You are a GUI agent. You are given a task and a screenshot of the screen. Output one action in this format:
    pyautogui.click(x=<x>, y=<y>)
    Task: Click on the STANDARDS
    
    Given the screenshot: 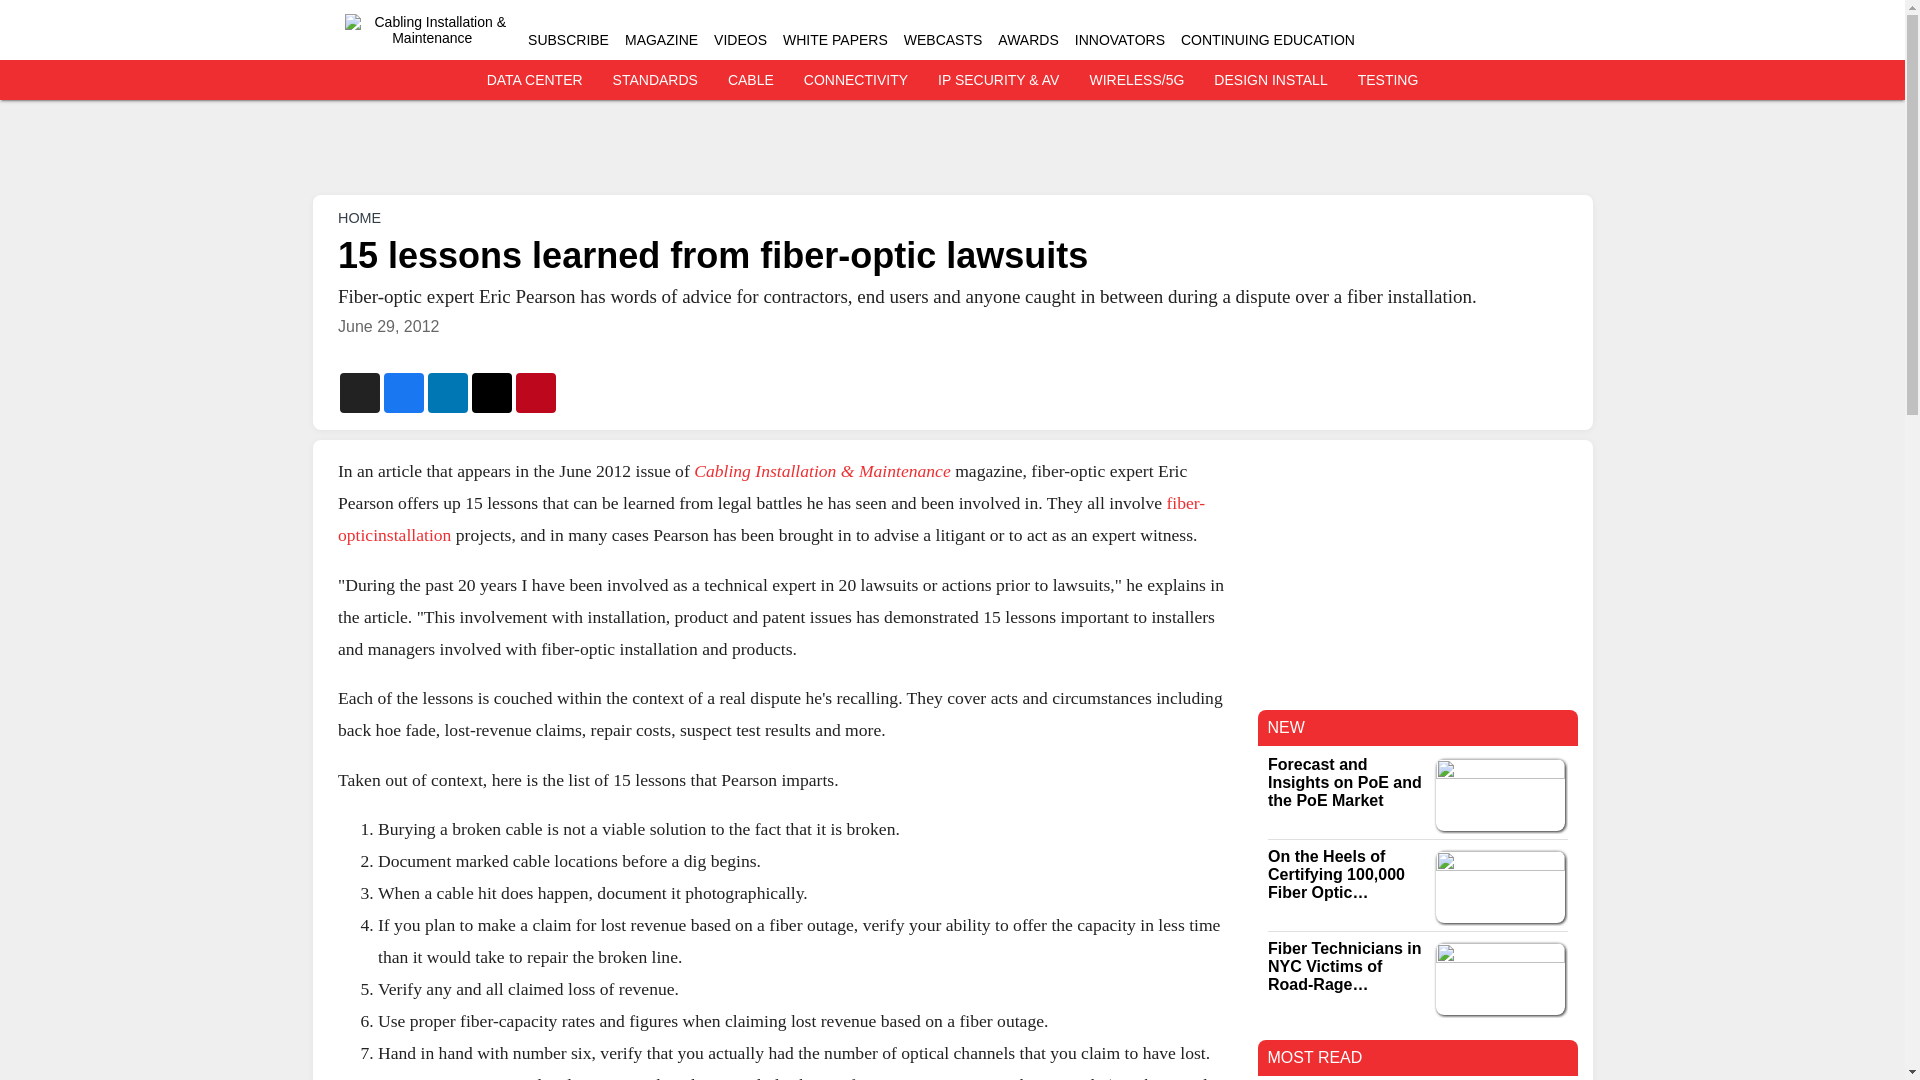 What is the action you would take?
    pyautogui.click(x=655, y=80)
    